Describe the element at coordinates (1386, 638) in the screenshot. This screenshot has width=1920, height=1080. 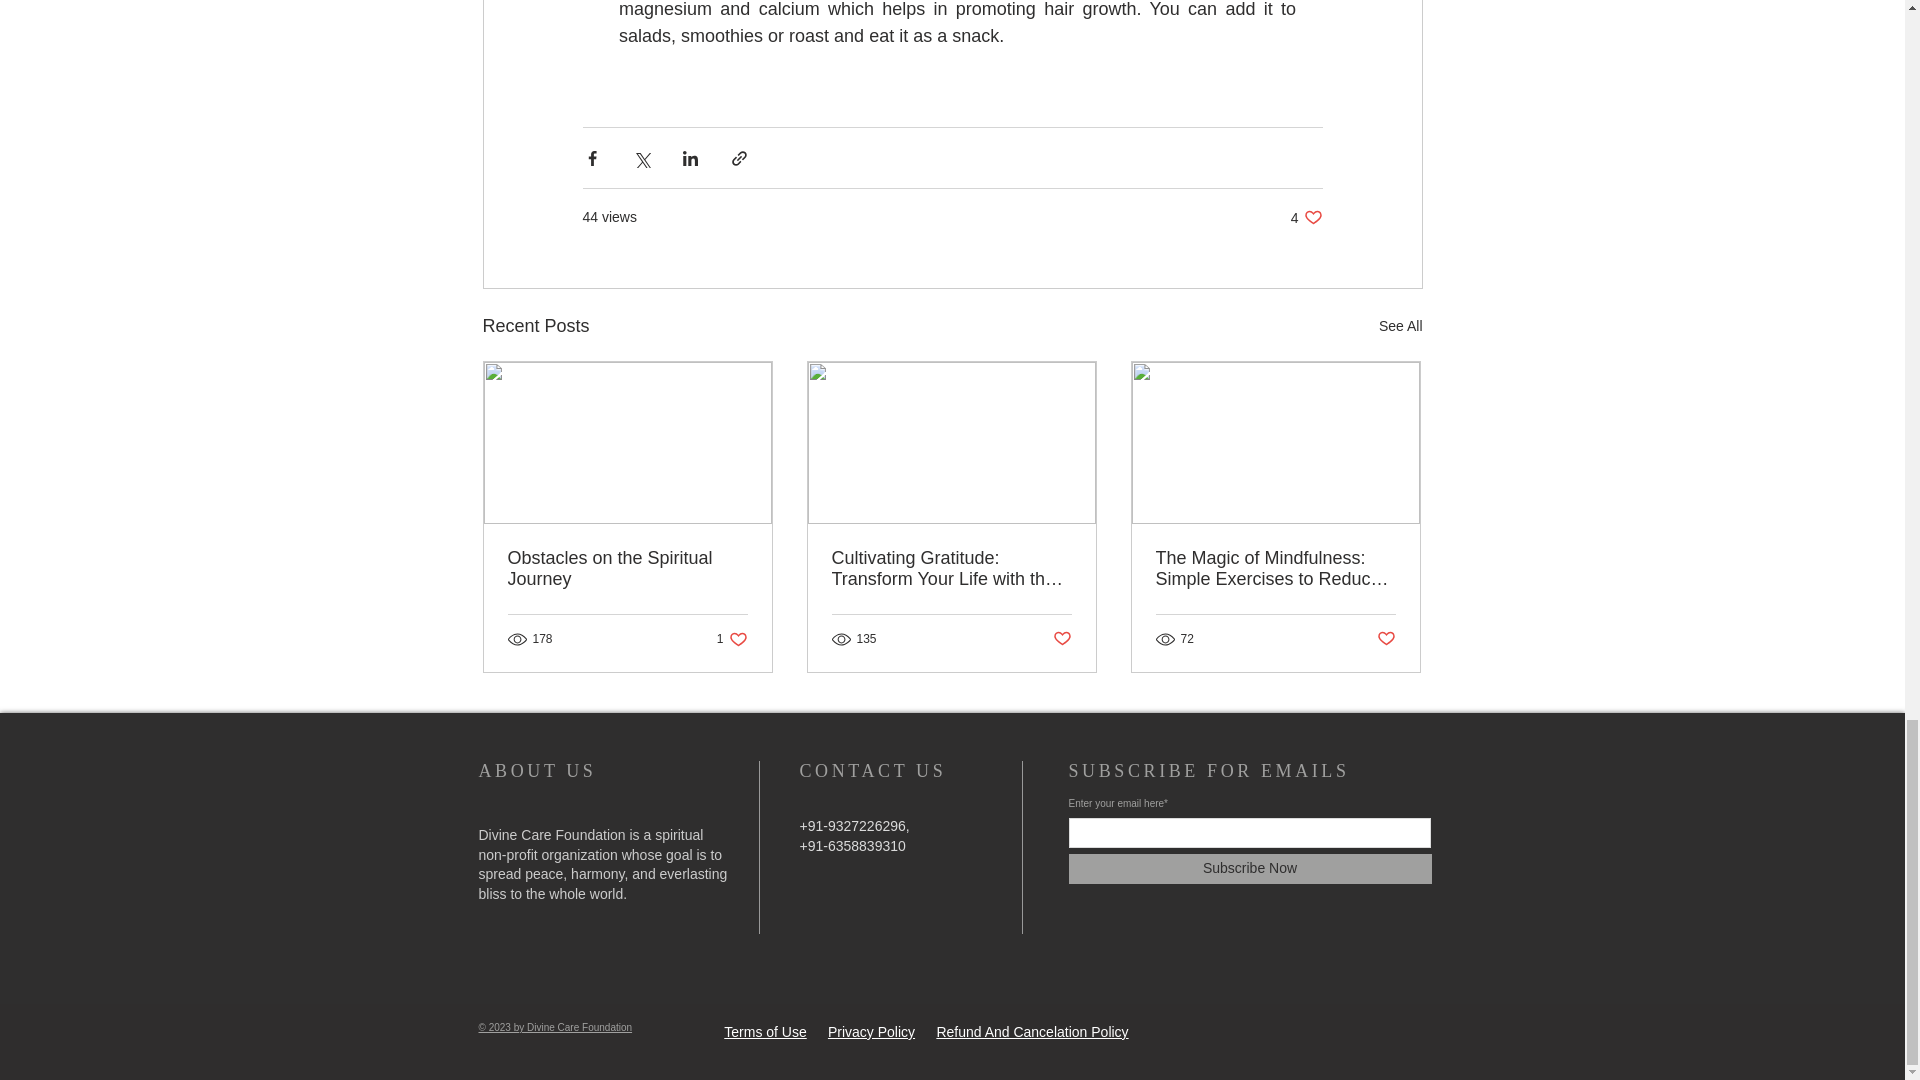
I see `Post not marked as liked` at that location.